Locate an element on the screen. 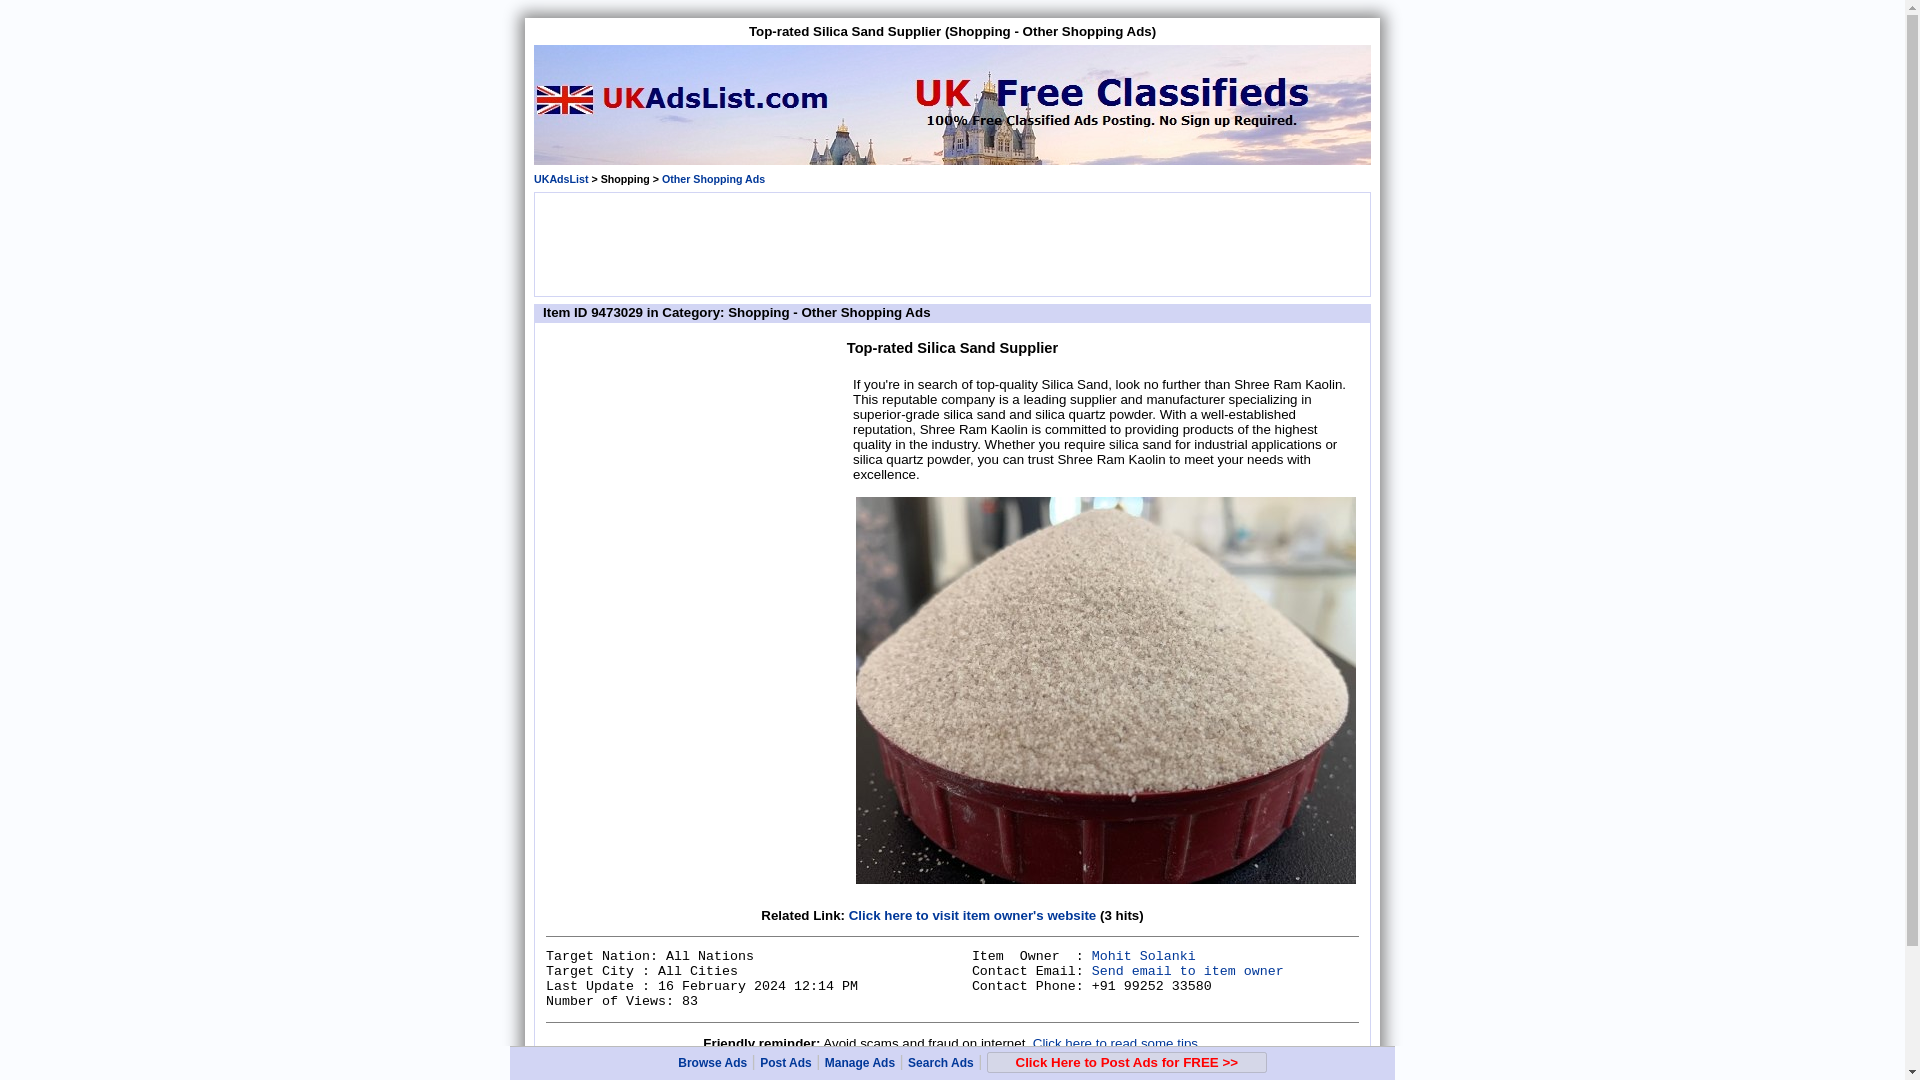  Manage Ads is located at coordinates (860, 1063).